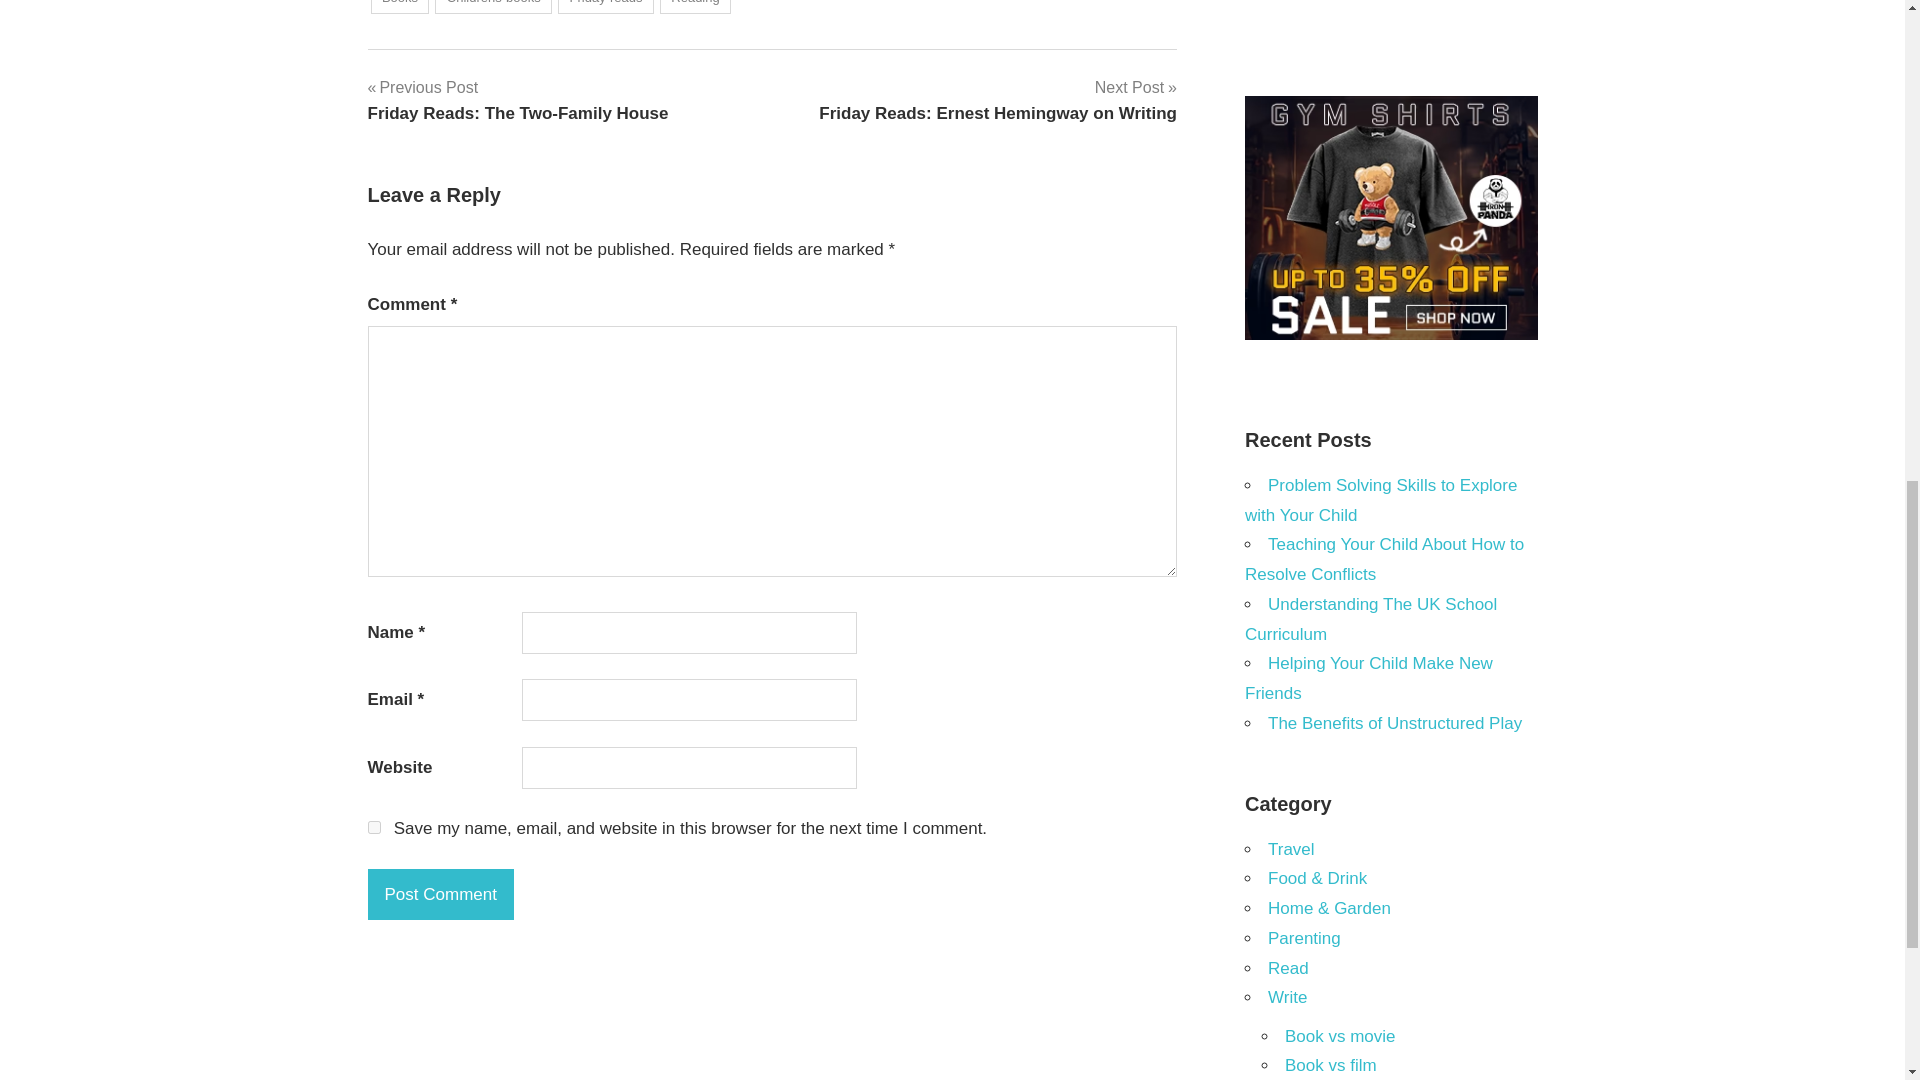 This screenshot has height=1080, width=1920. I want to click on Childrens-books, so click(998, 100).